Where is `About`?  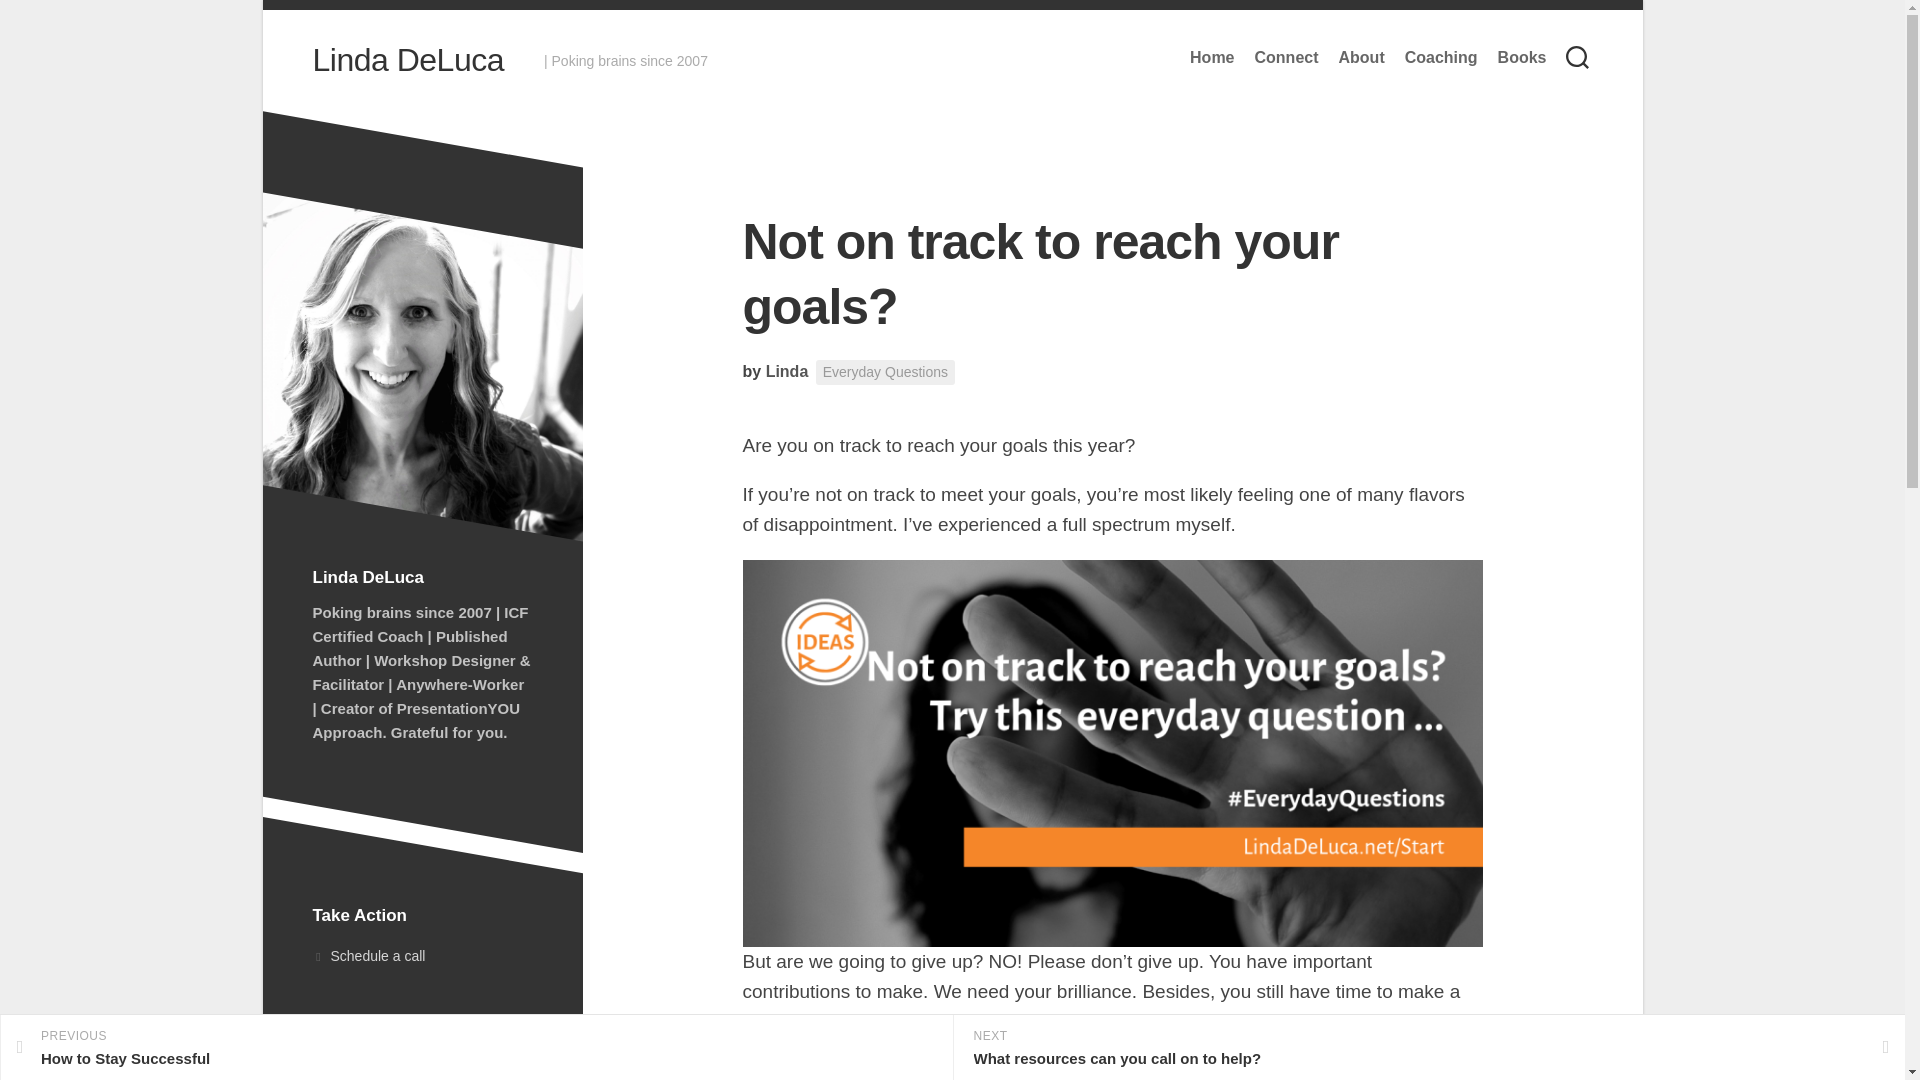 About is located at coordinates (1212, 58).